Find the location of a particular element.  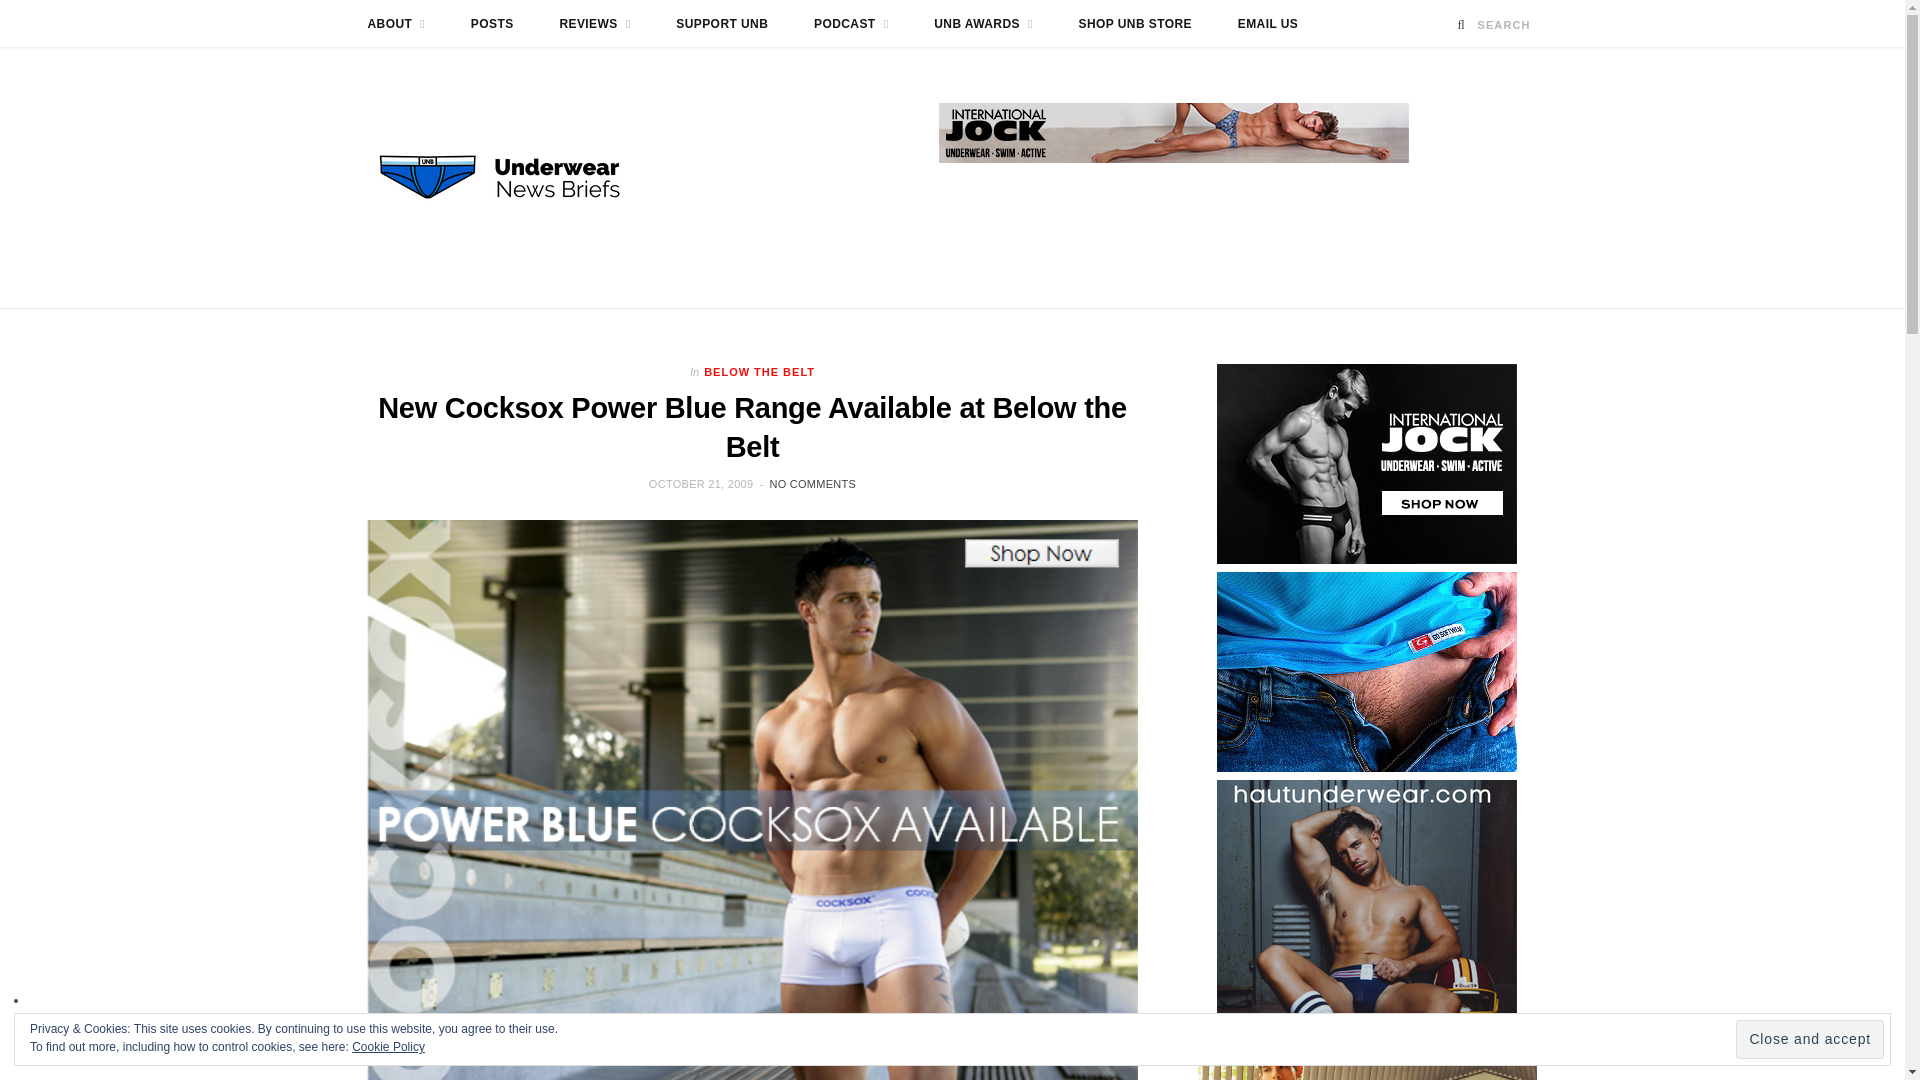

SHOP UNB STORE is located at coordinates (1135, 24).